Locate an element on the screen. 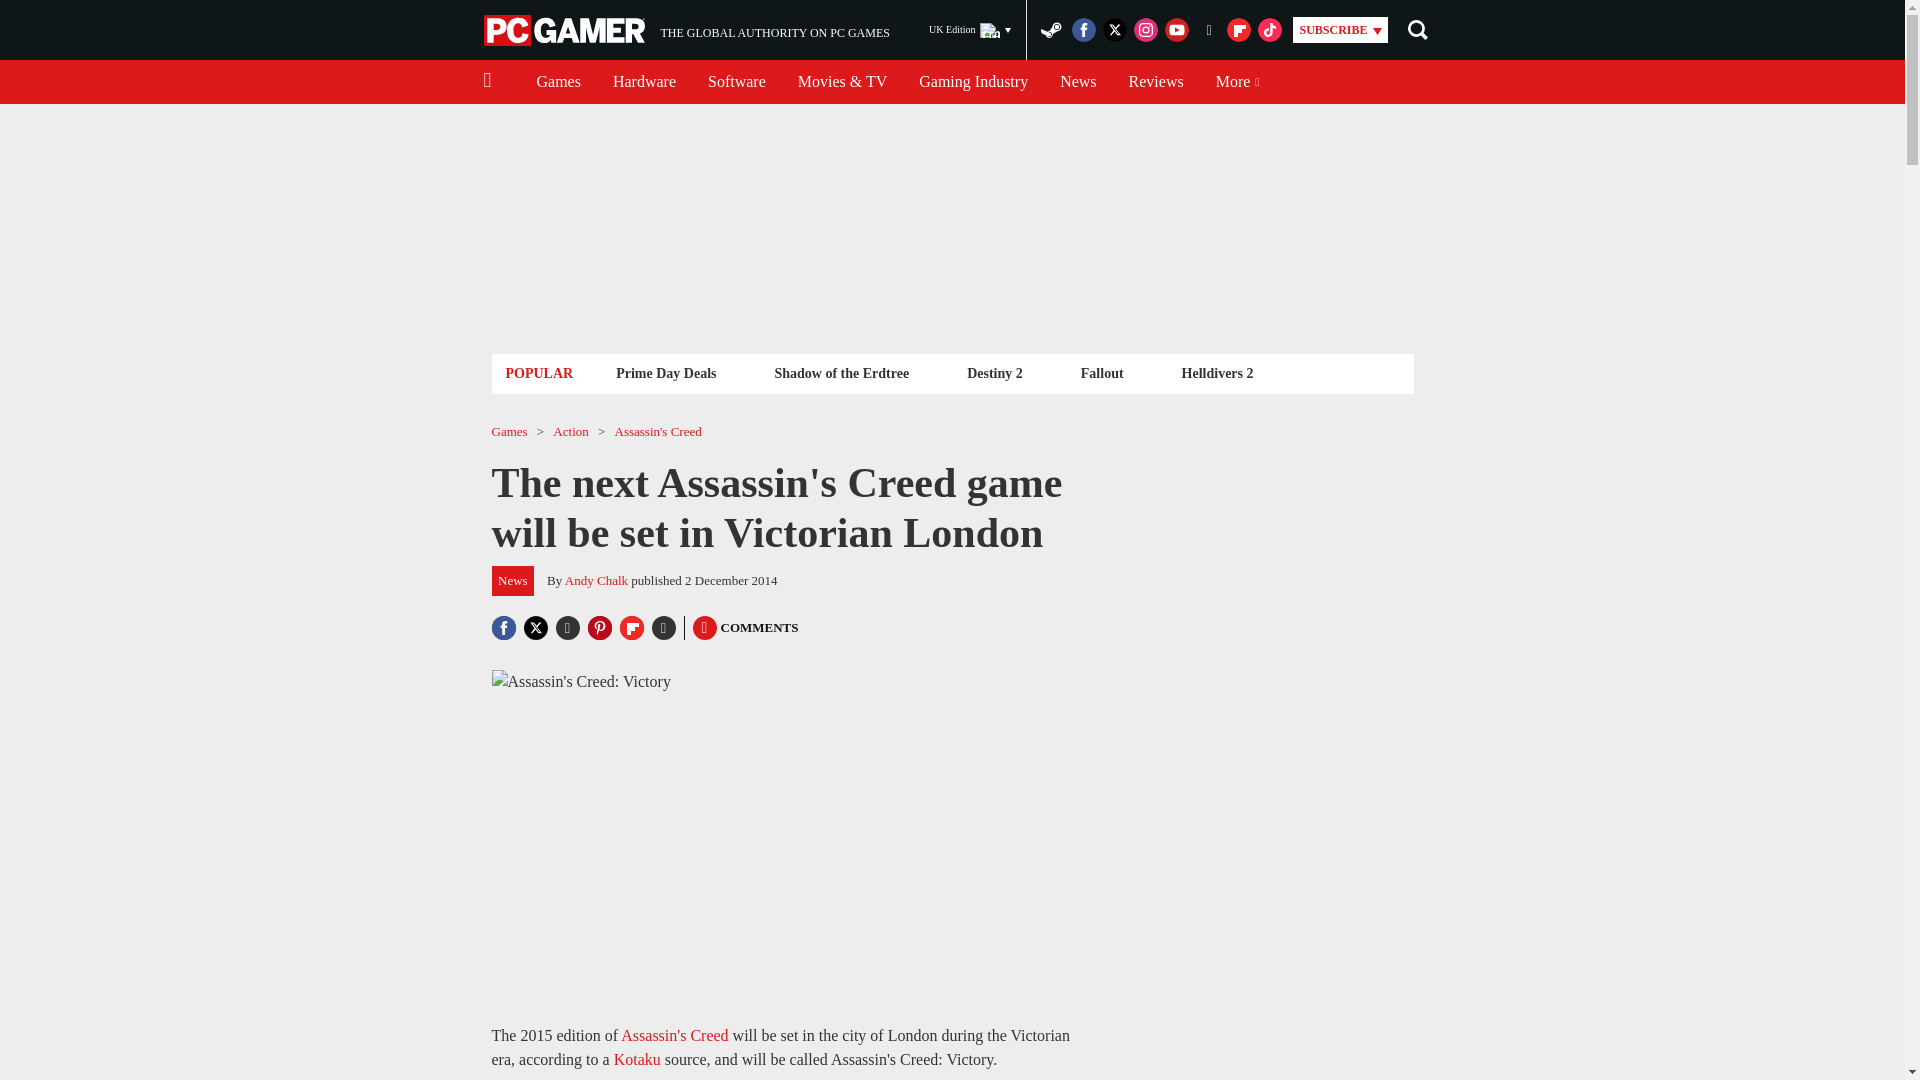 The height and width of the screenshot is (1080, 1920). Reviews is located at coordinates (736, 82).